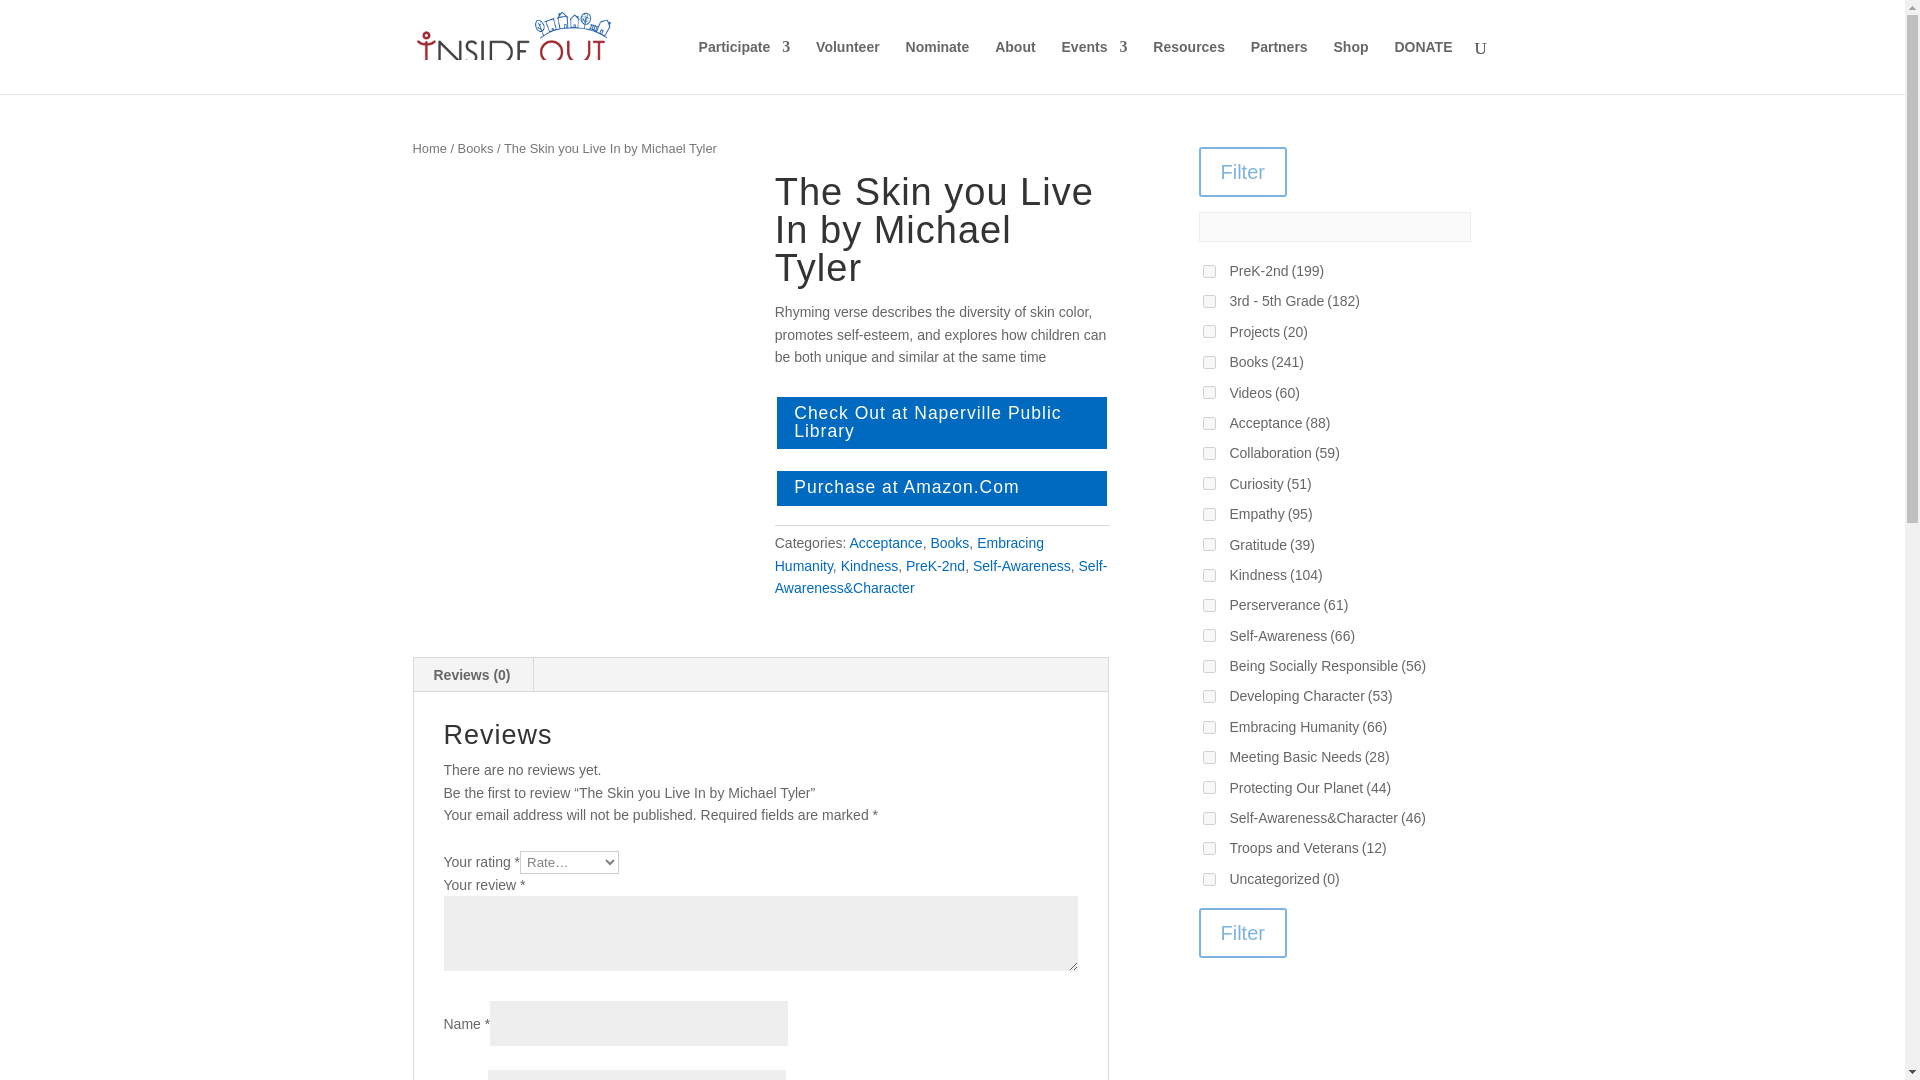 The width and height of the screenshot is (1920, 1080). What do you see at coordinates (910, 554) in the screenshot?
I see `Embracing Humanity` at bounding box center [910, 554].